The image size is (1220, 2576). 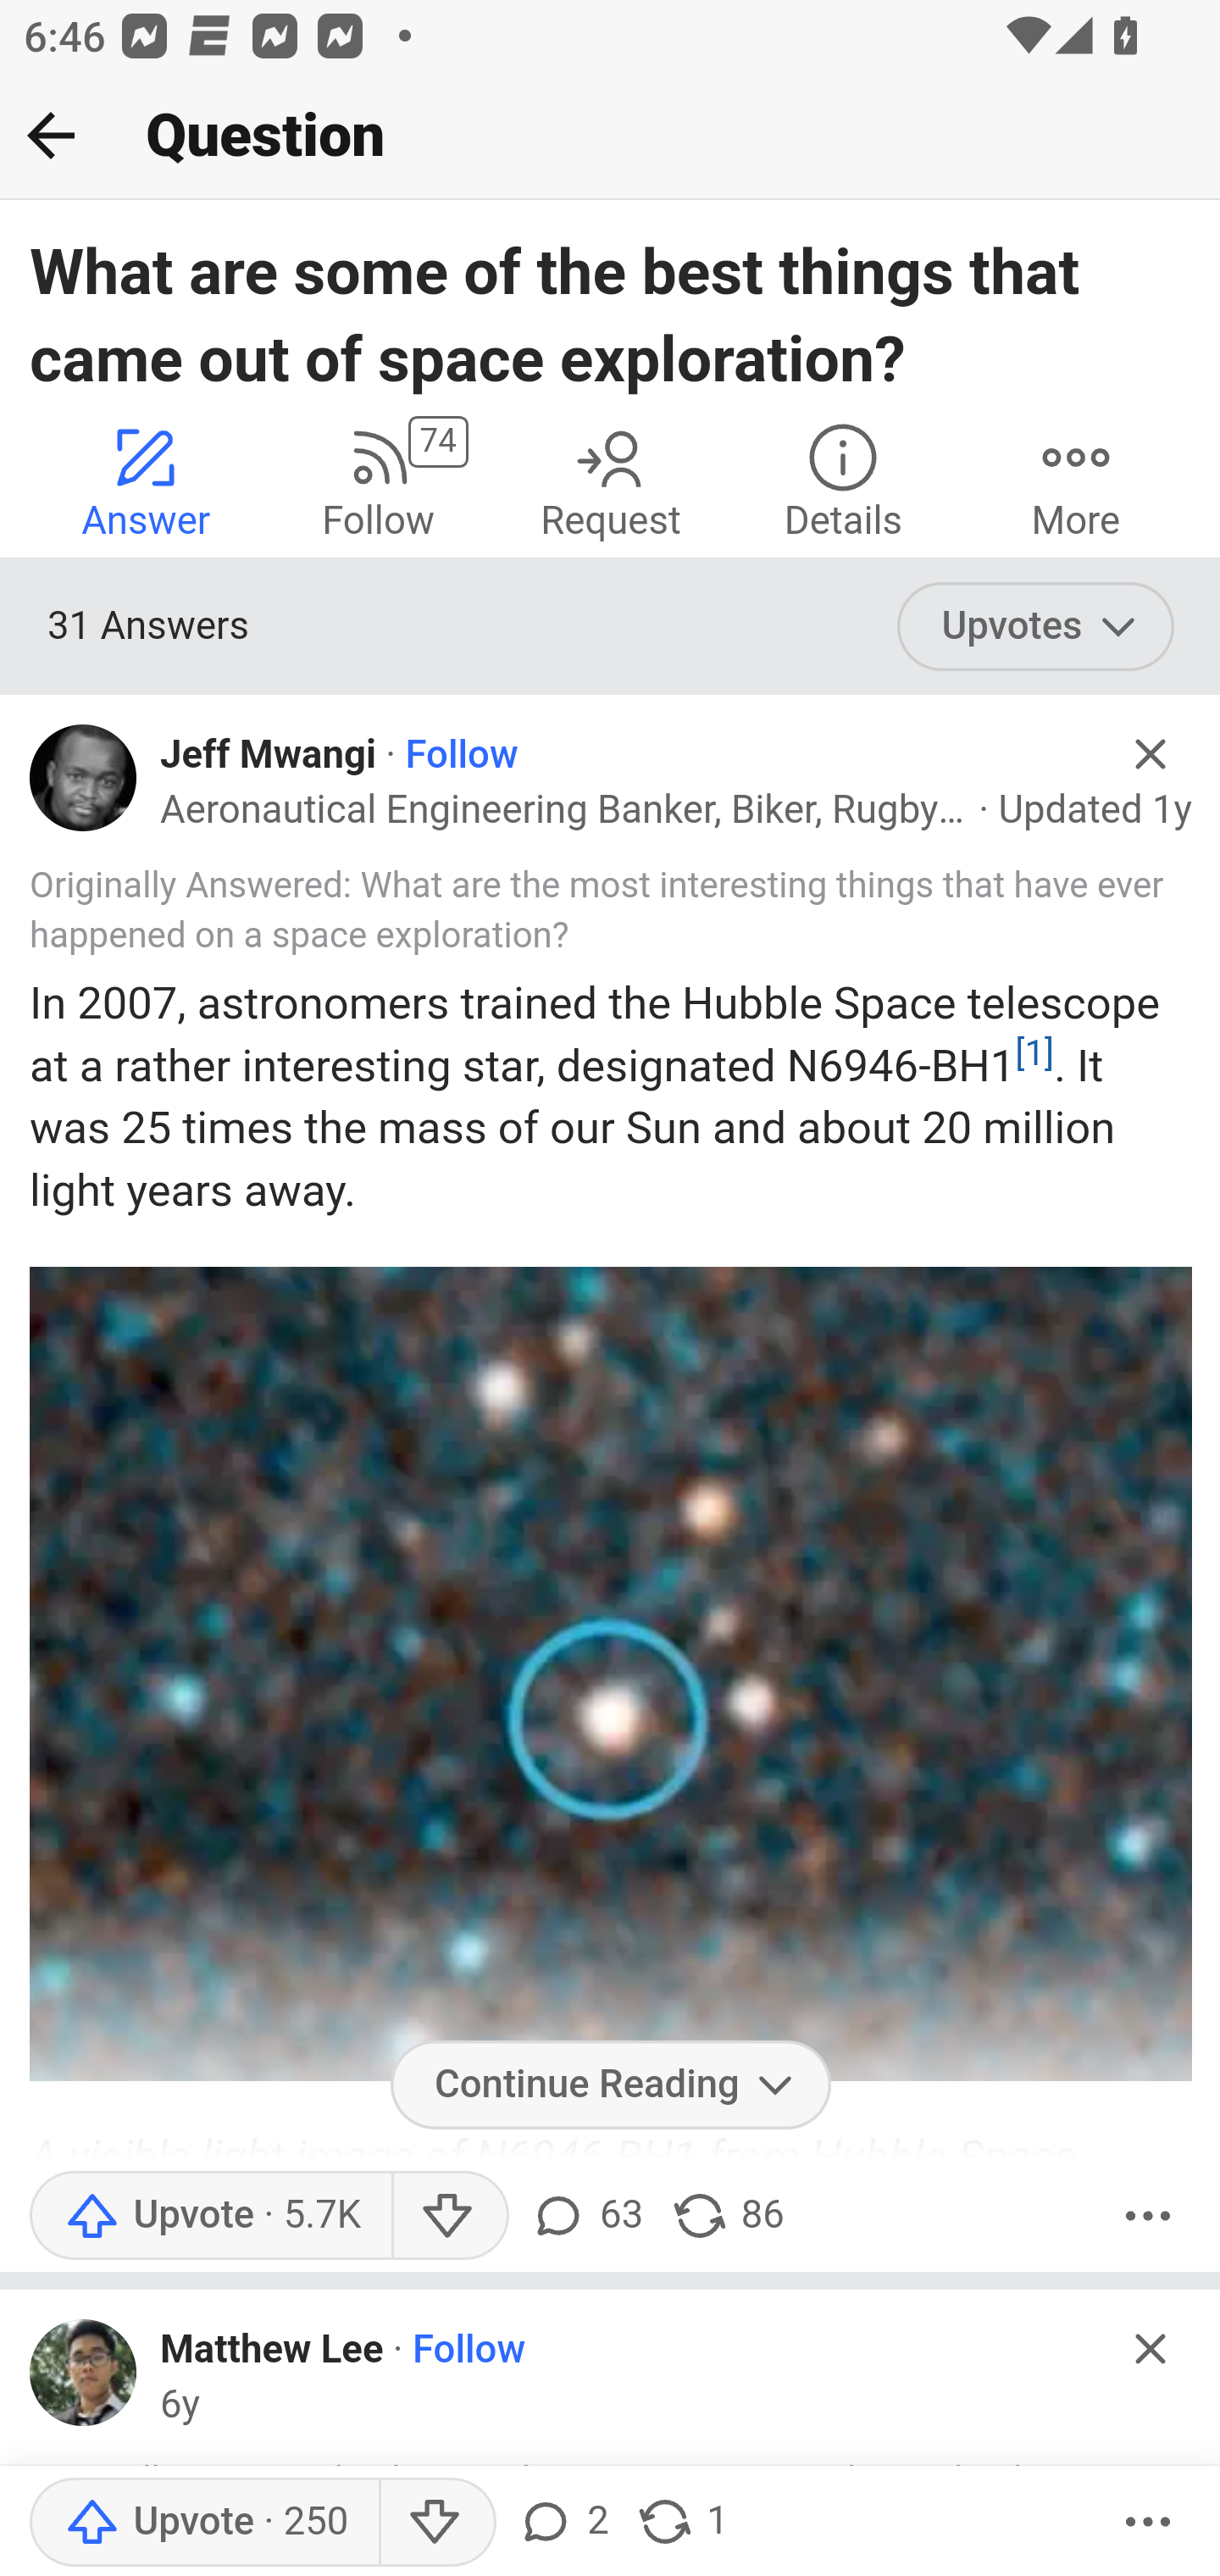 What do you see at coordinates (273, 2351) in the screenshot?
I see `Matthew Lee` at bounding box center [273, 2351].